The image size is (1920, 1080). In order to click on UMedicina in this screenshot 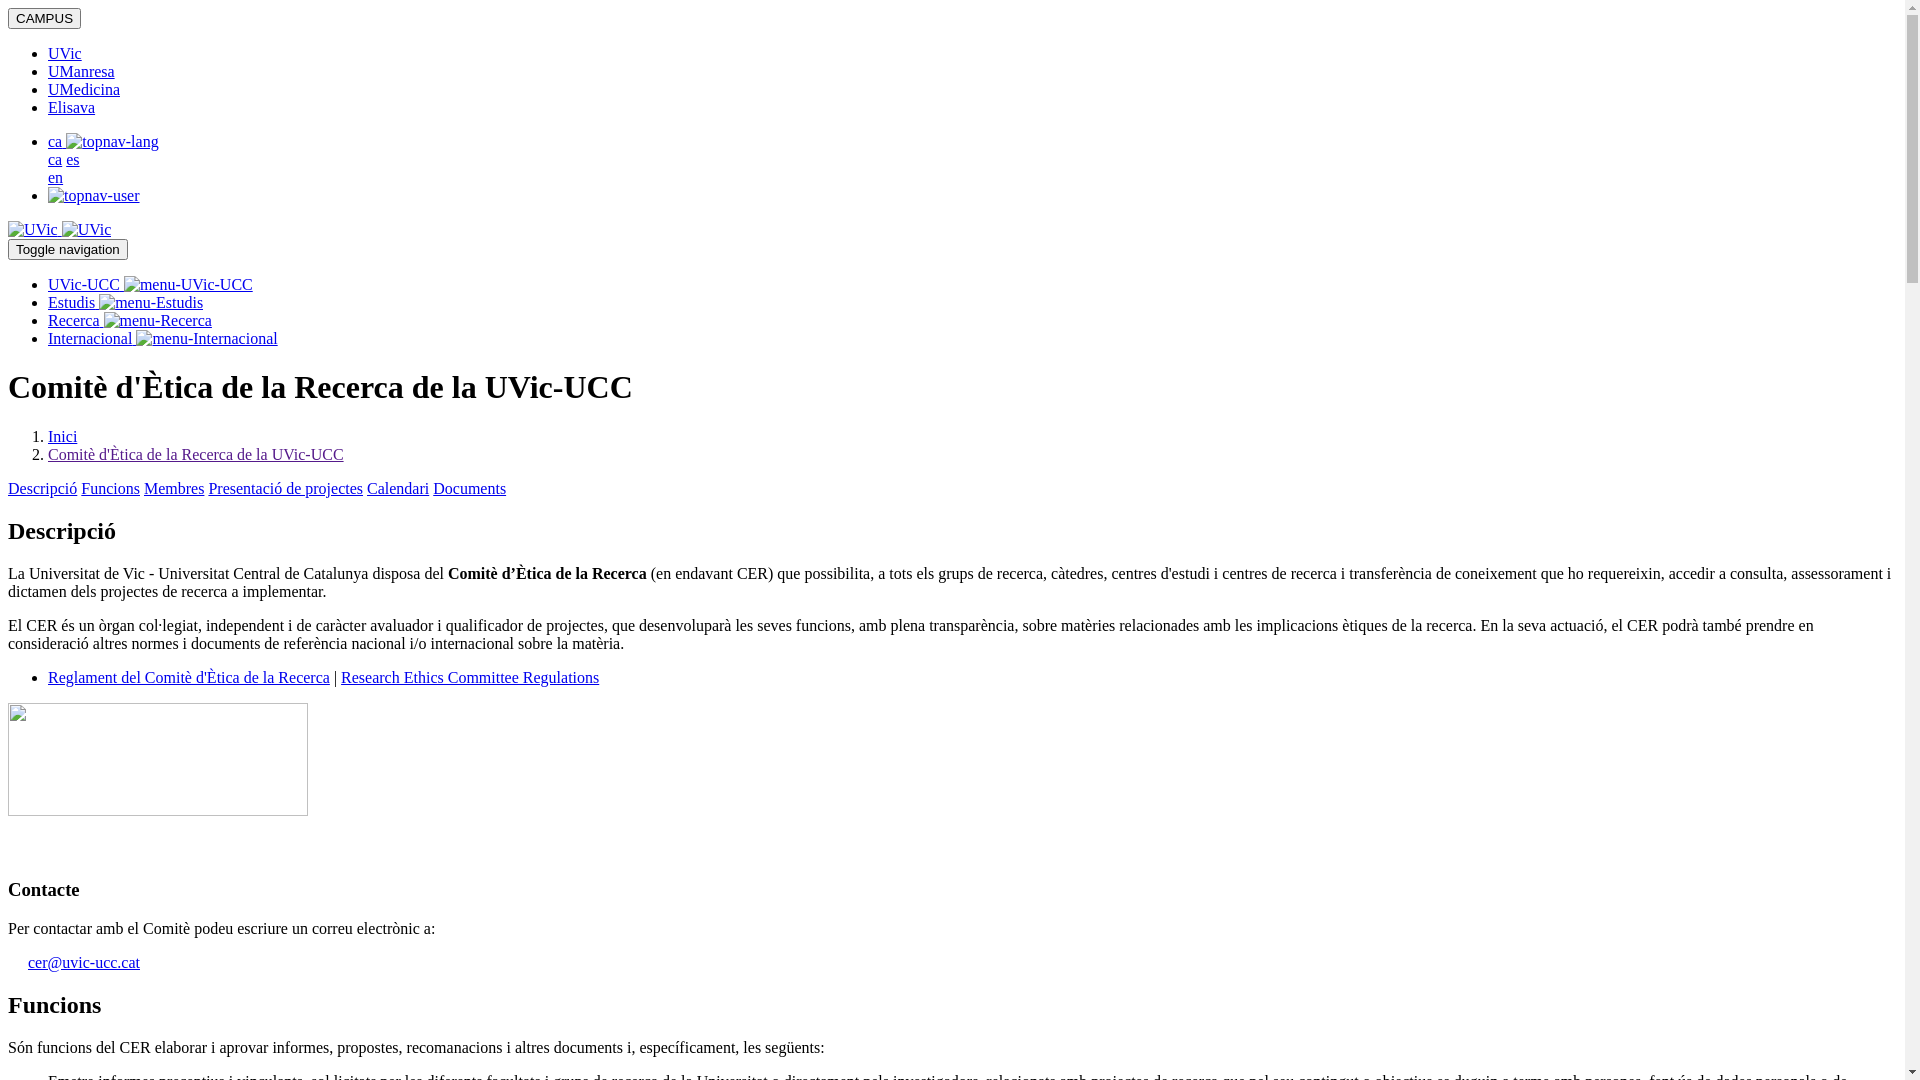, I will do `click(84, 90)`.